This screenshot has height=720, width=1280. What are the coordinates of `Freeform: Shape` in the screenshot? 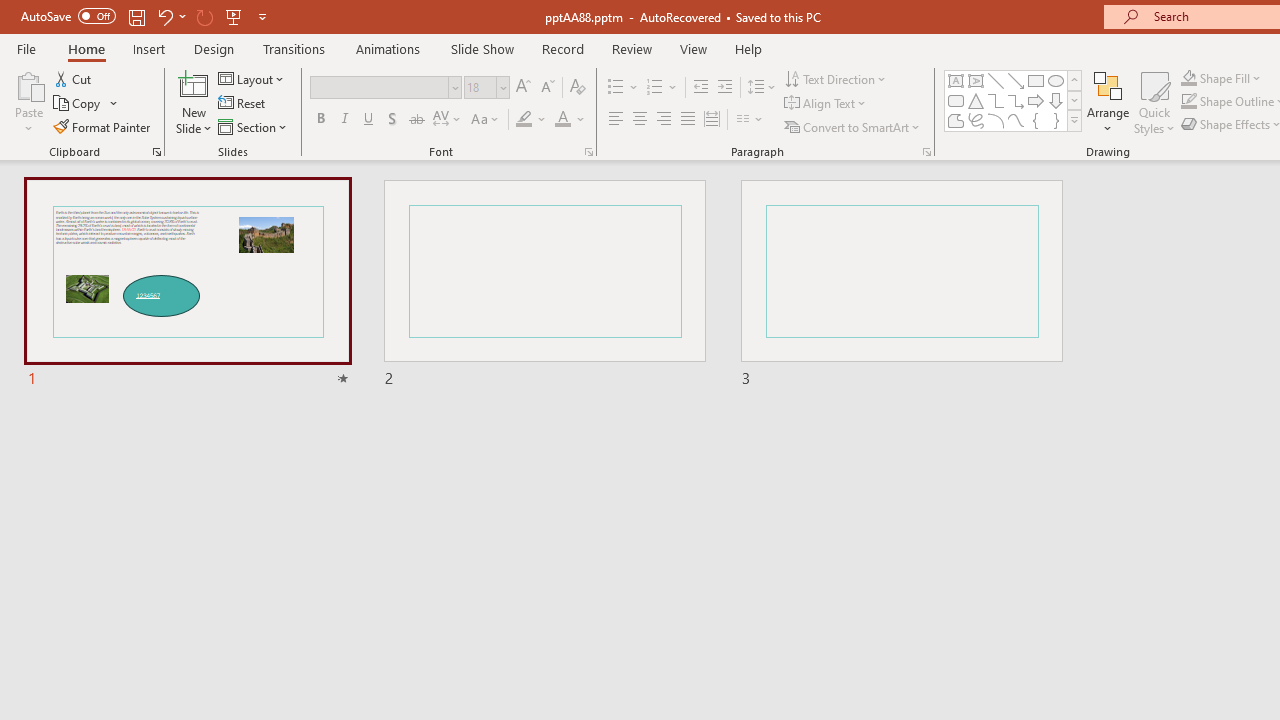 It's located at (956, 120).